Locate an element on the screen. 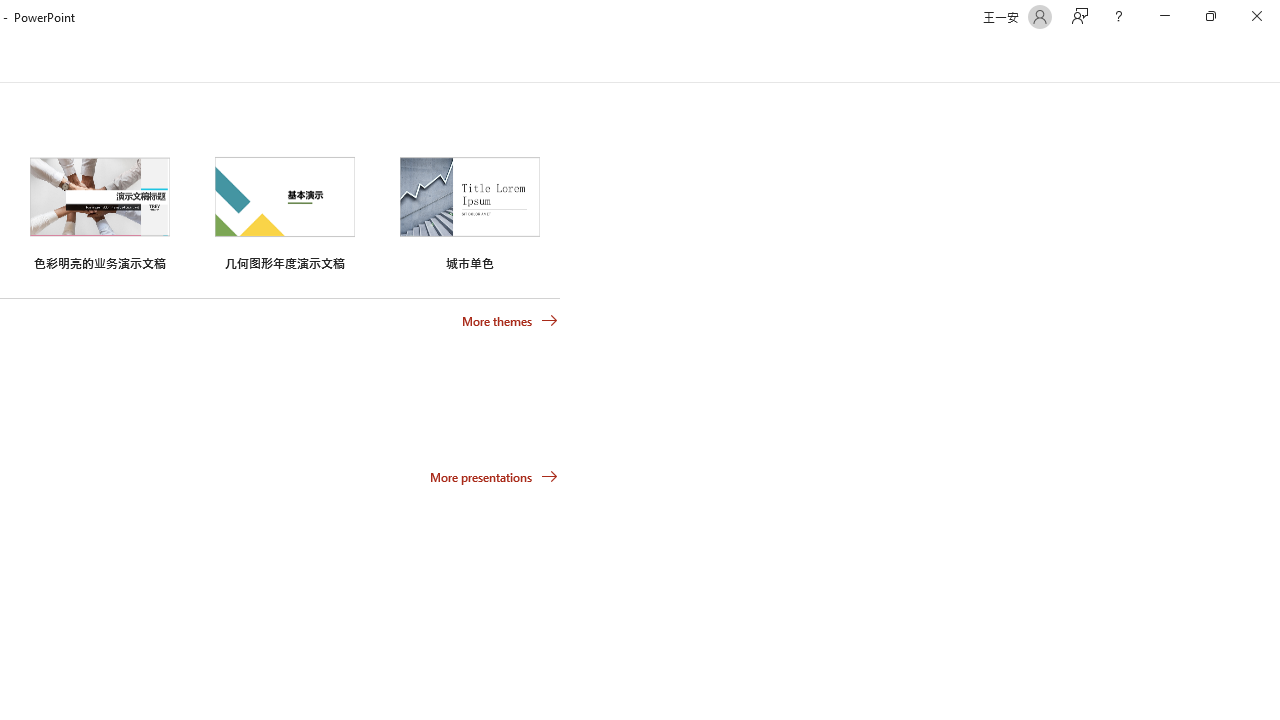  More presentations is located at coordinates (494, 476).